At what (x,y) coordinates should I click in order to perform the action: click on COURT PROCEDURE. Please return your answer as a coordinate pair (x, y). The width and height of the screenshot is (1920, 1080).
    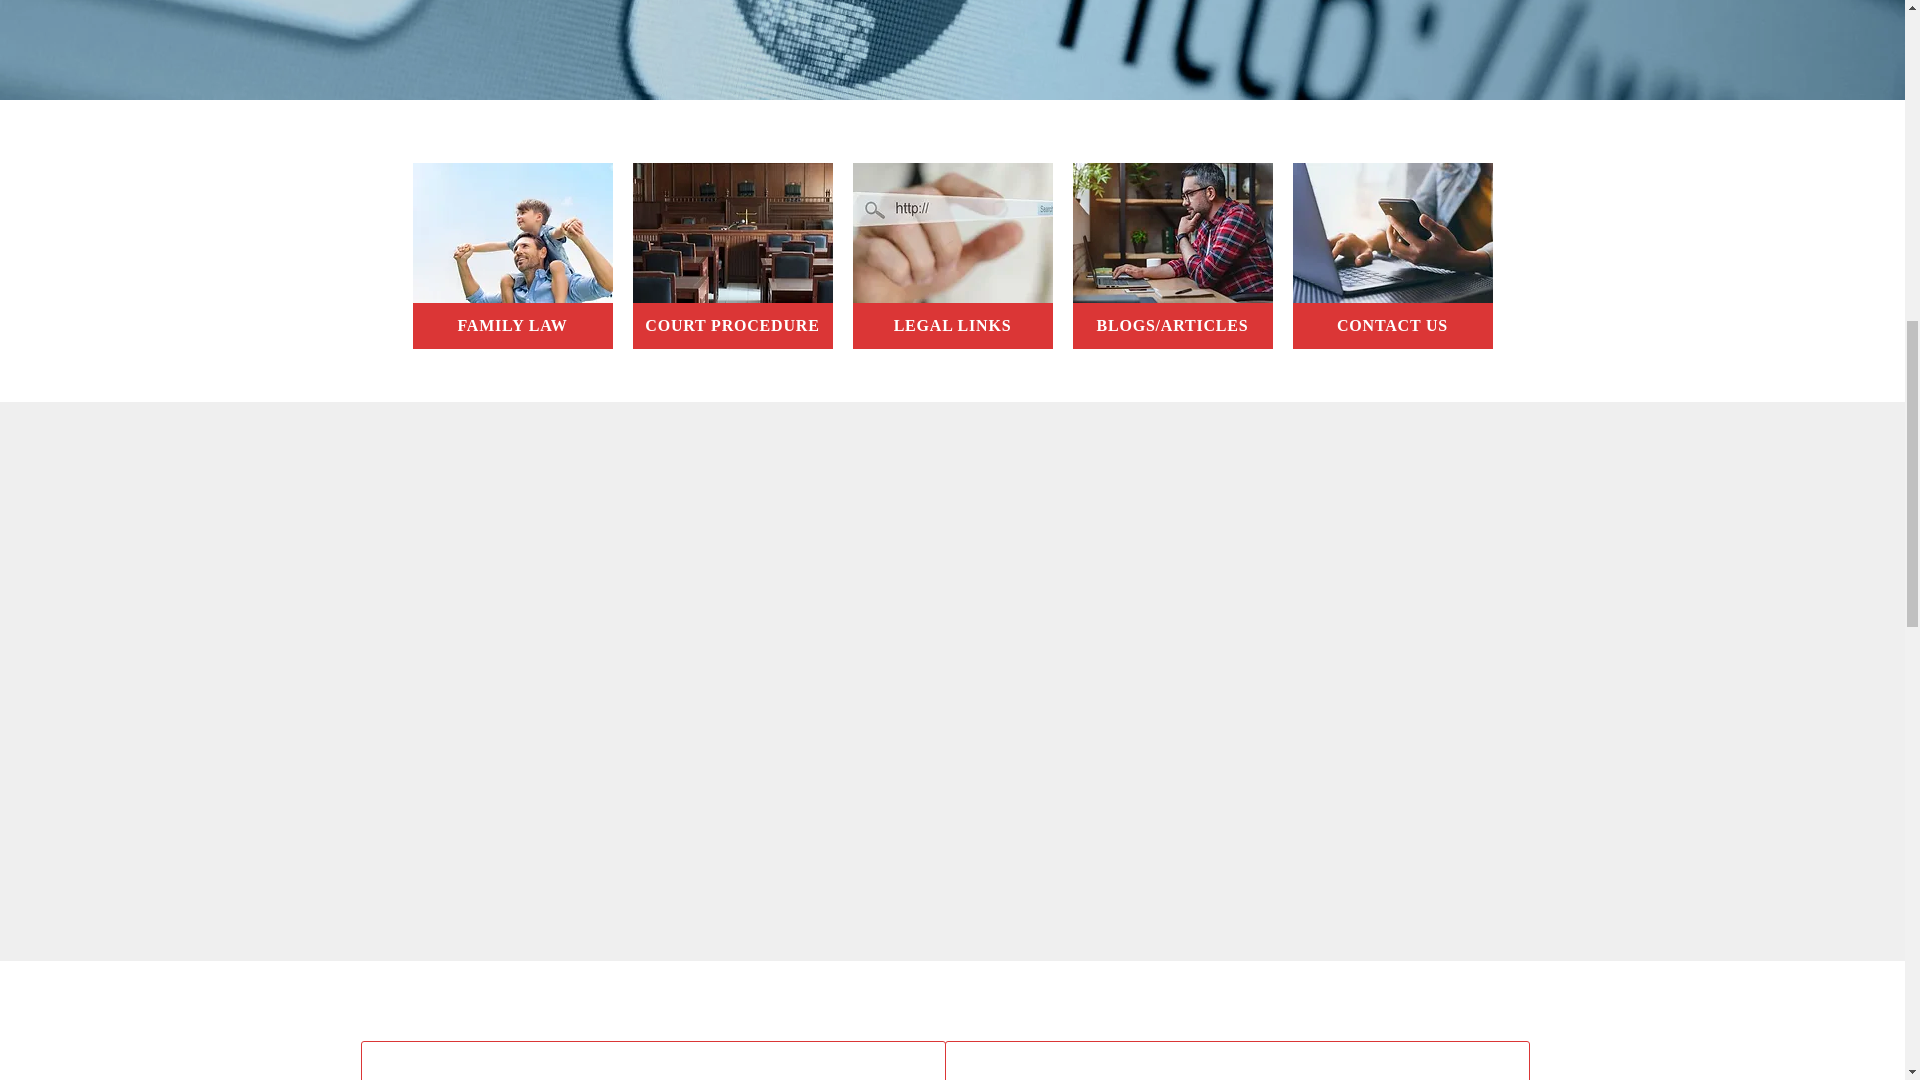
    Looking at the image, I should click on (731, 326).